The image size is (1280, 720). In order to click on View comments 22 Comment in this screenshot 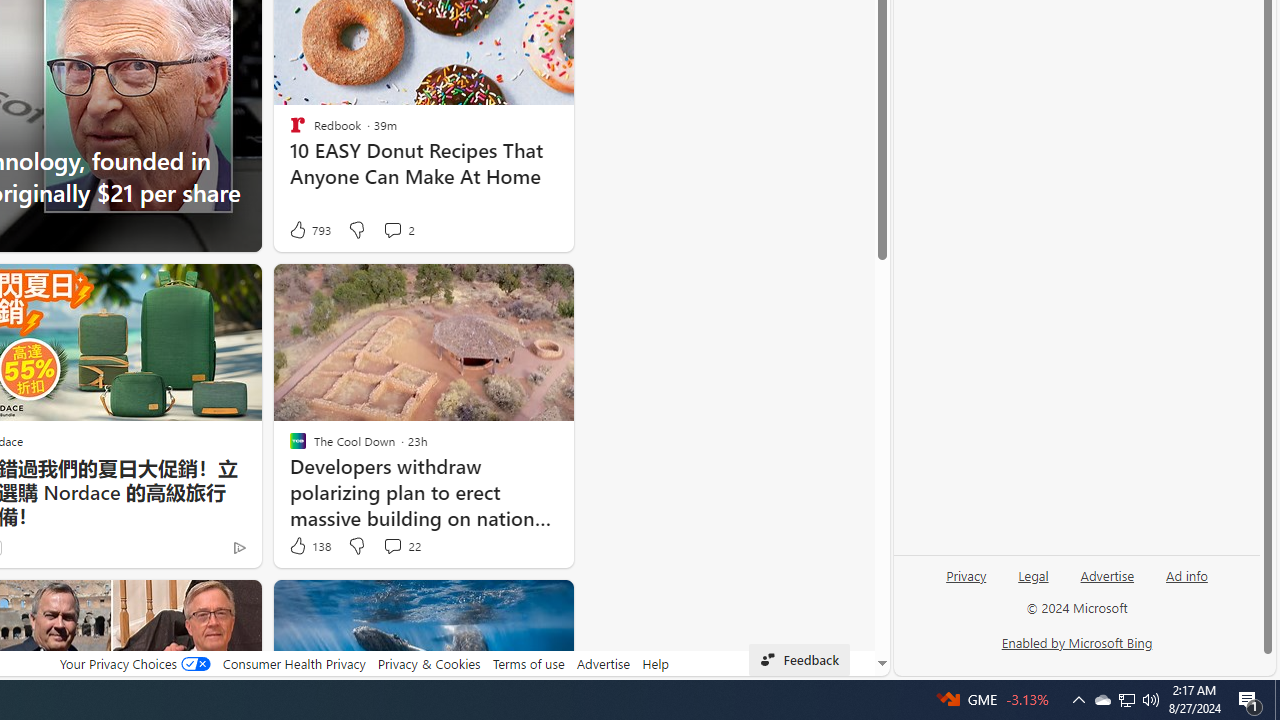, I will do `click(392, 545)`.